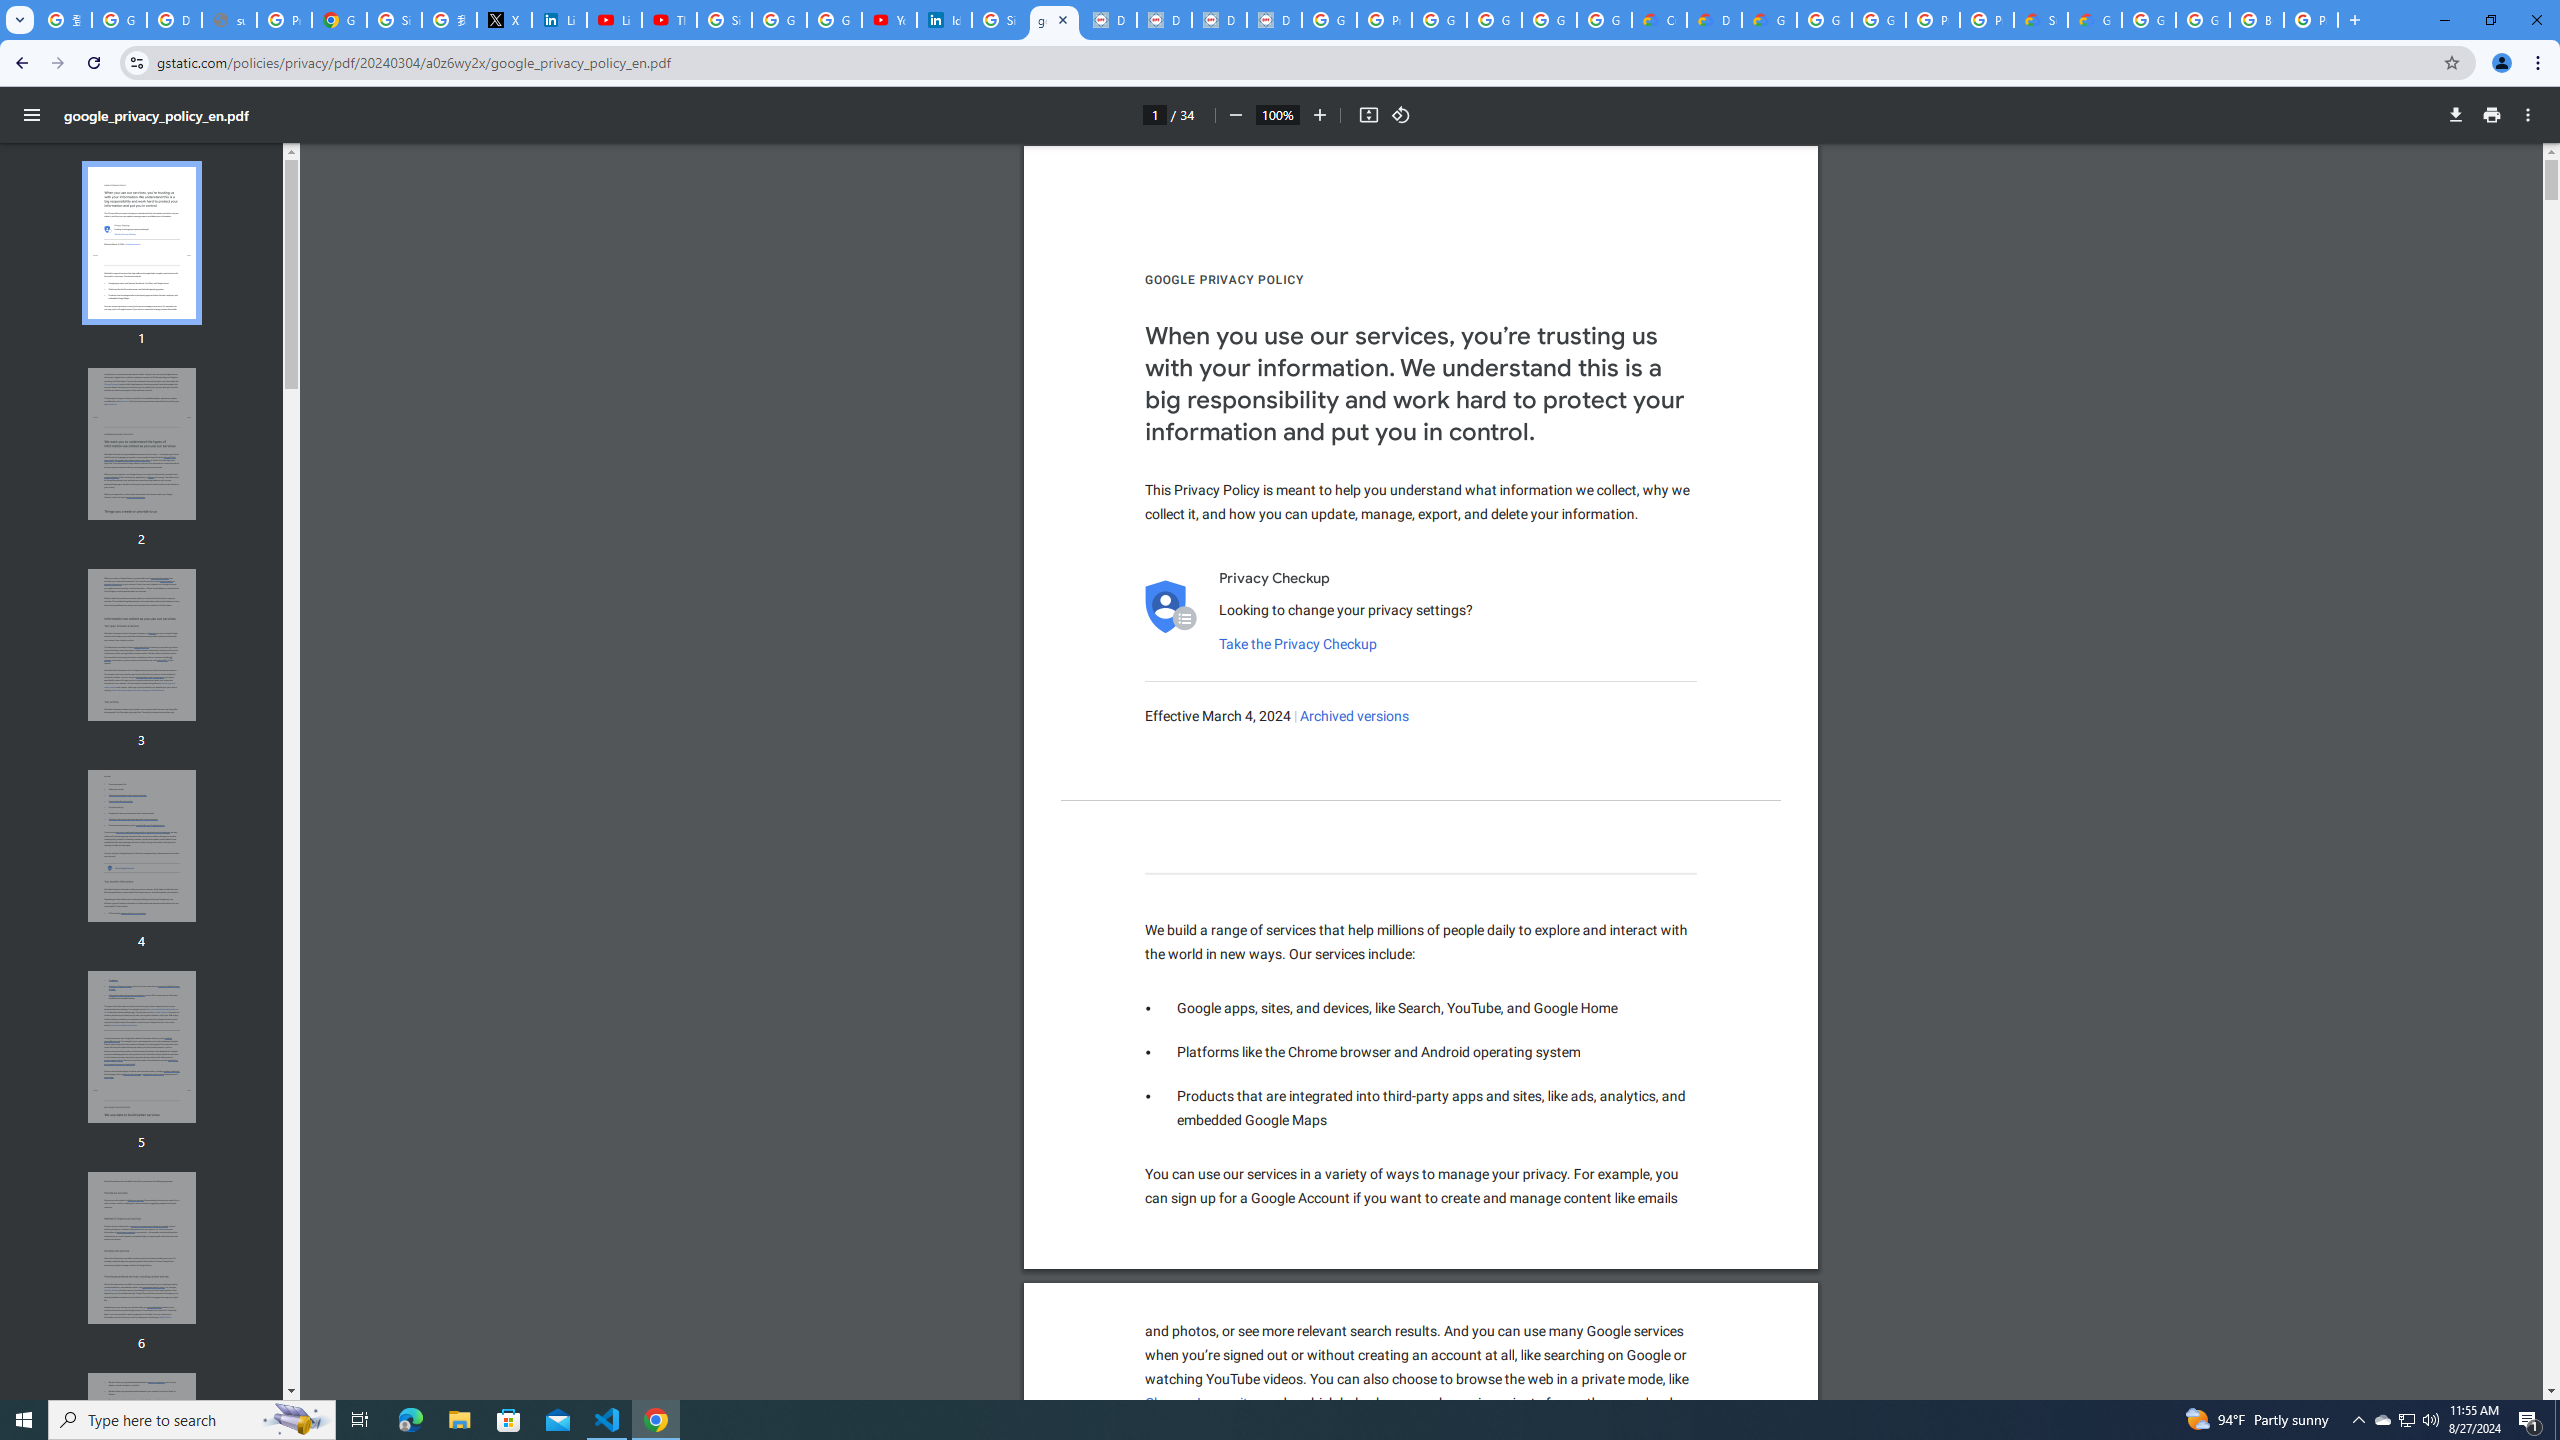  What do you see at coordinates (1298, 644) in the screenshot?
I see `Take the Privacy Checkup` at bounding box center [1298, 644].